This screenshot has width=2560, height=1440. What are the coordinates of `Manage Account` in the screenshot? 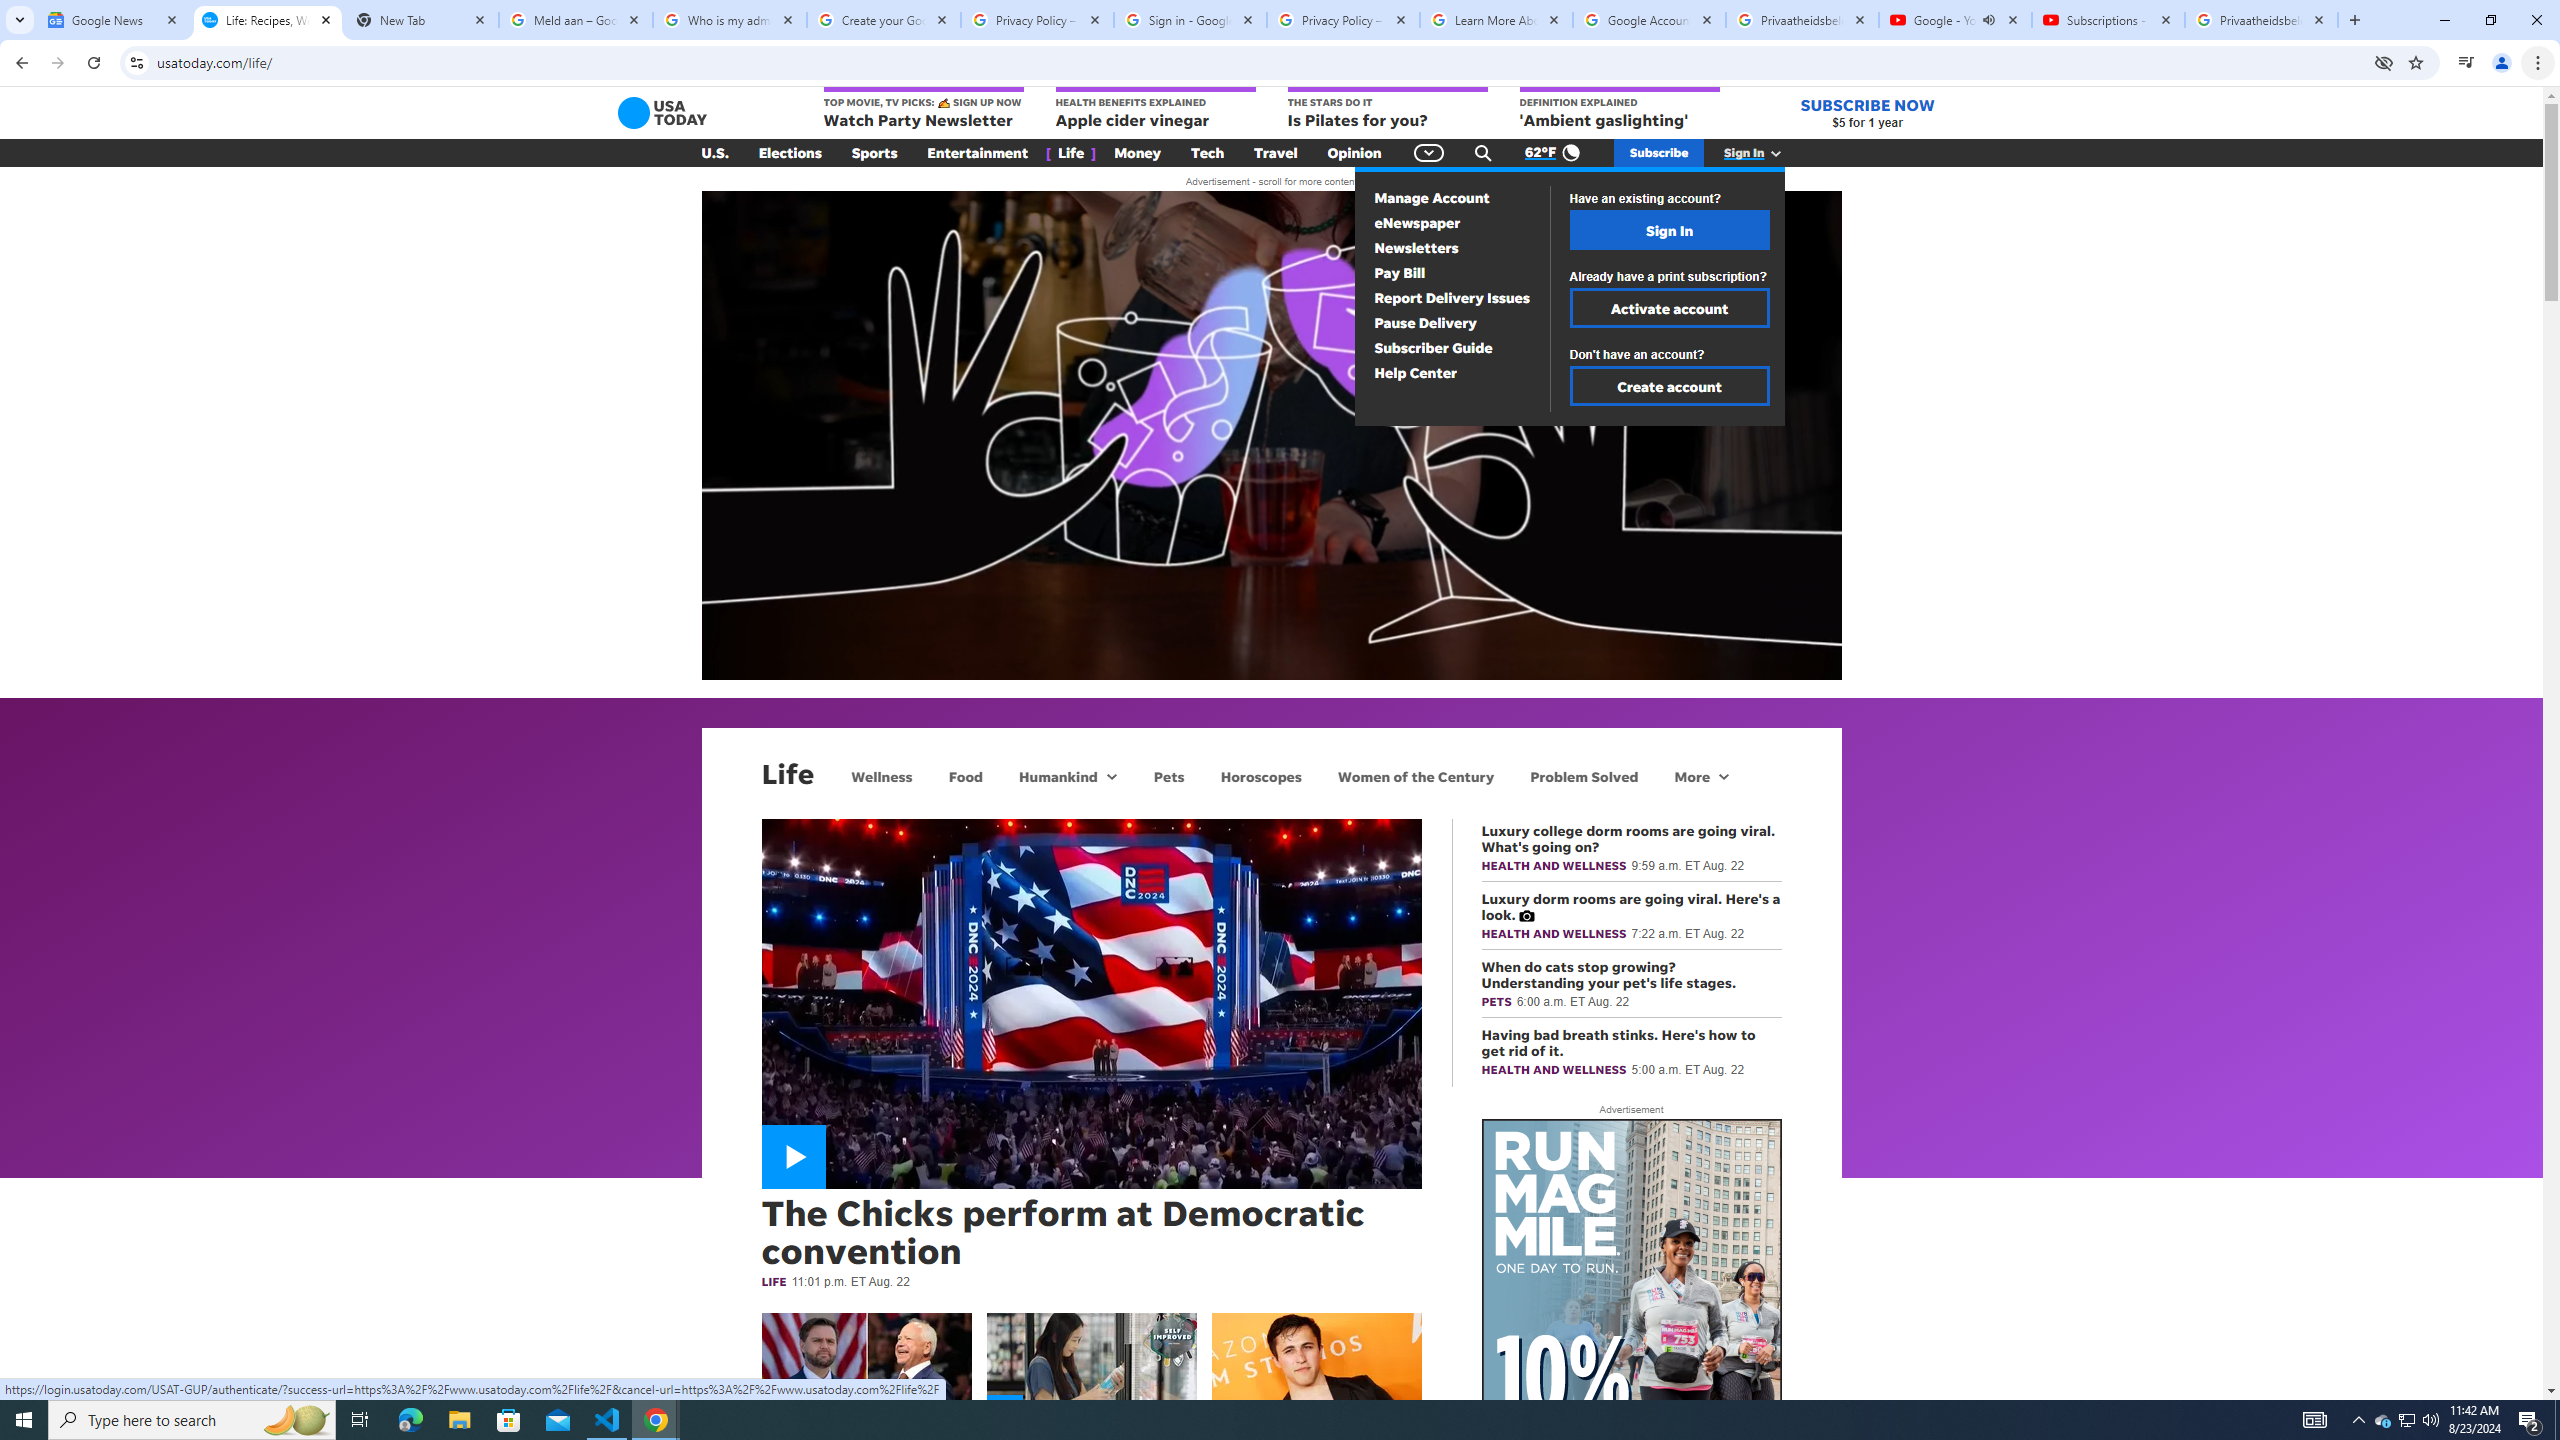 It's located at (1432, 198).